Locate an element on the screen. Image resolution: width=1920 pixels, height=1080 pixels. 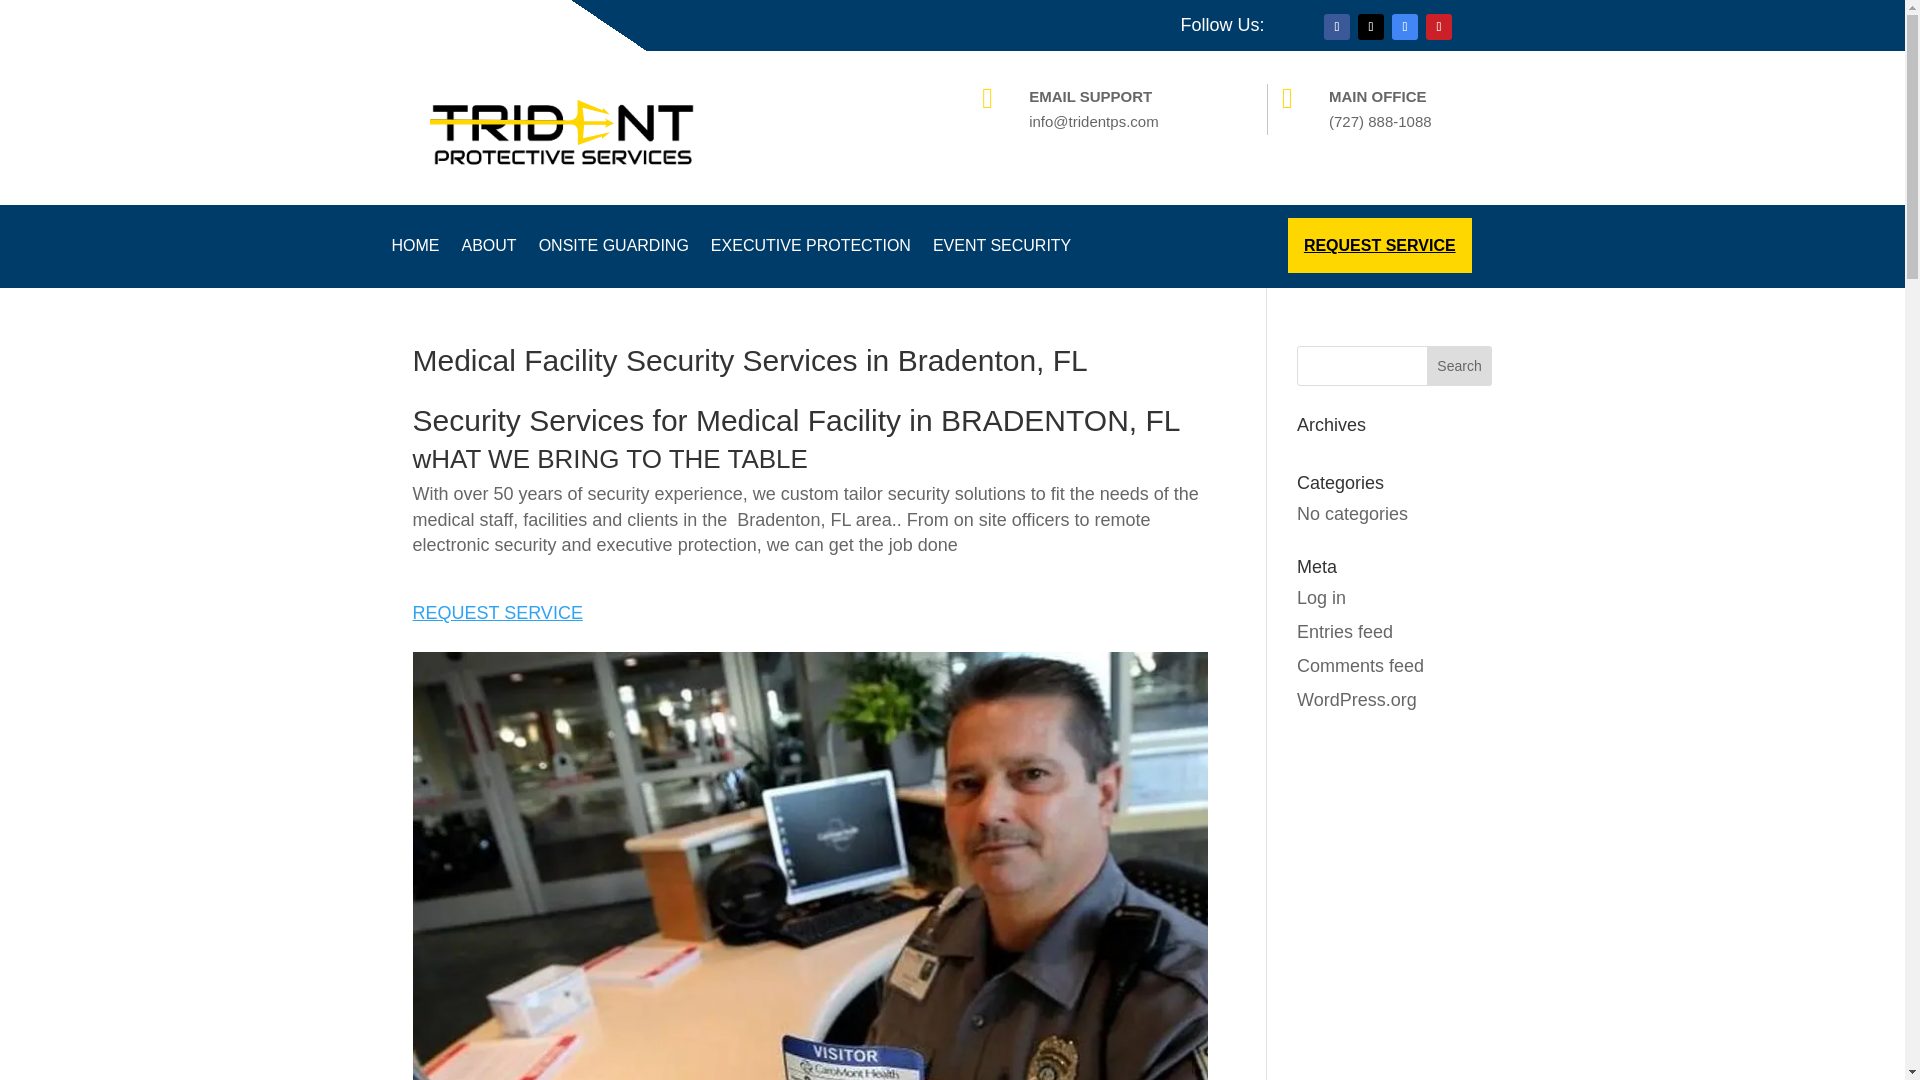
REQUEST SERVICE is located at coordinates (1380, 246).